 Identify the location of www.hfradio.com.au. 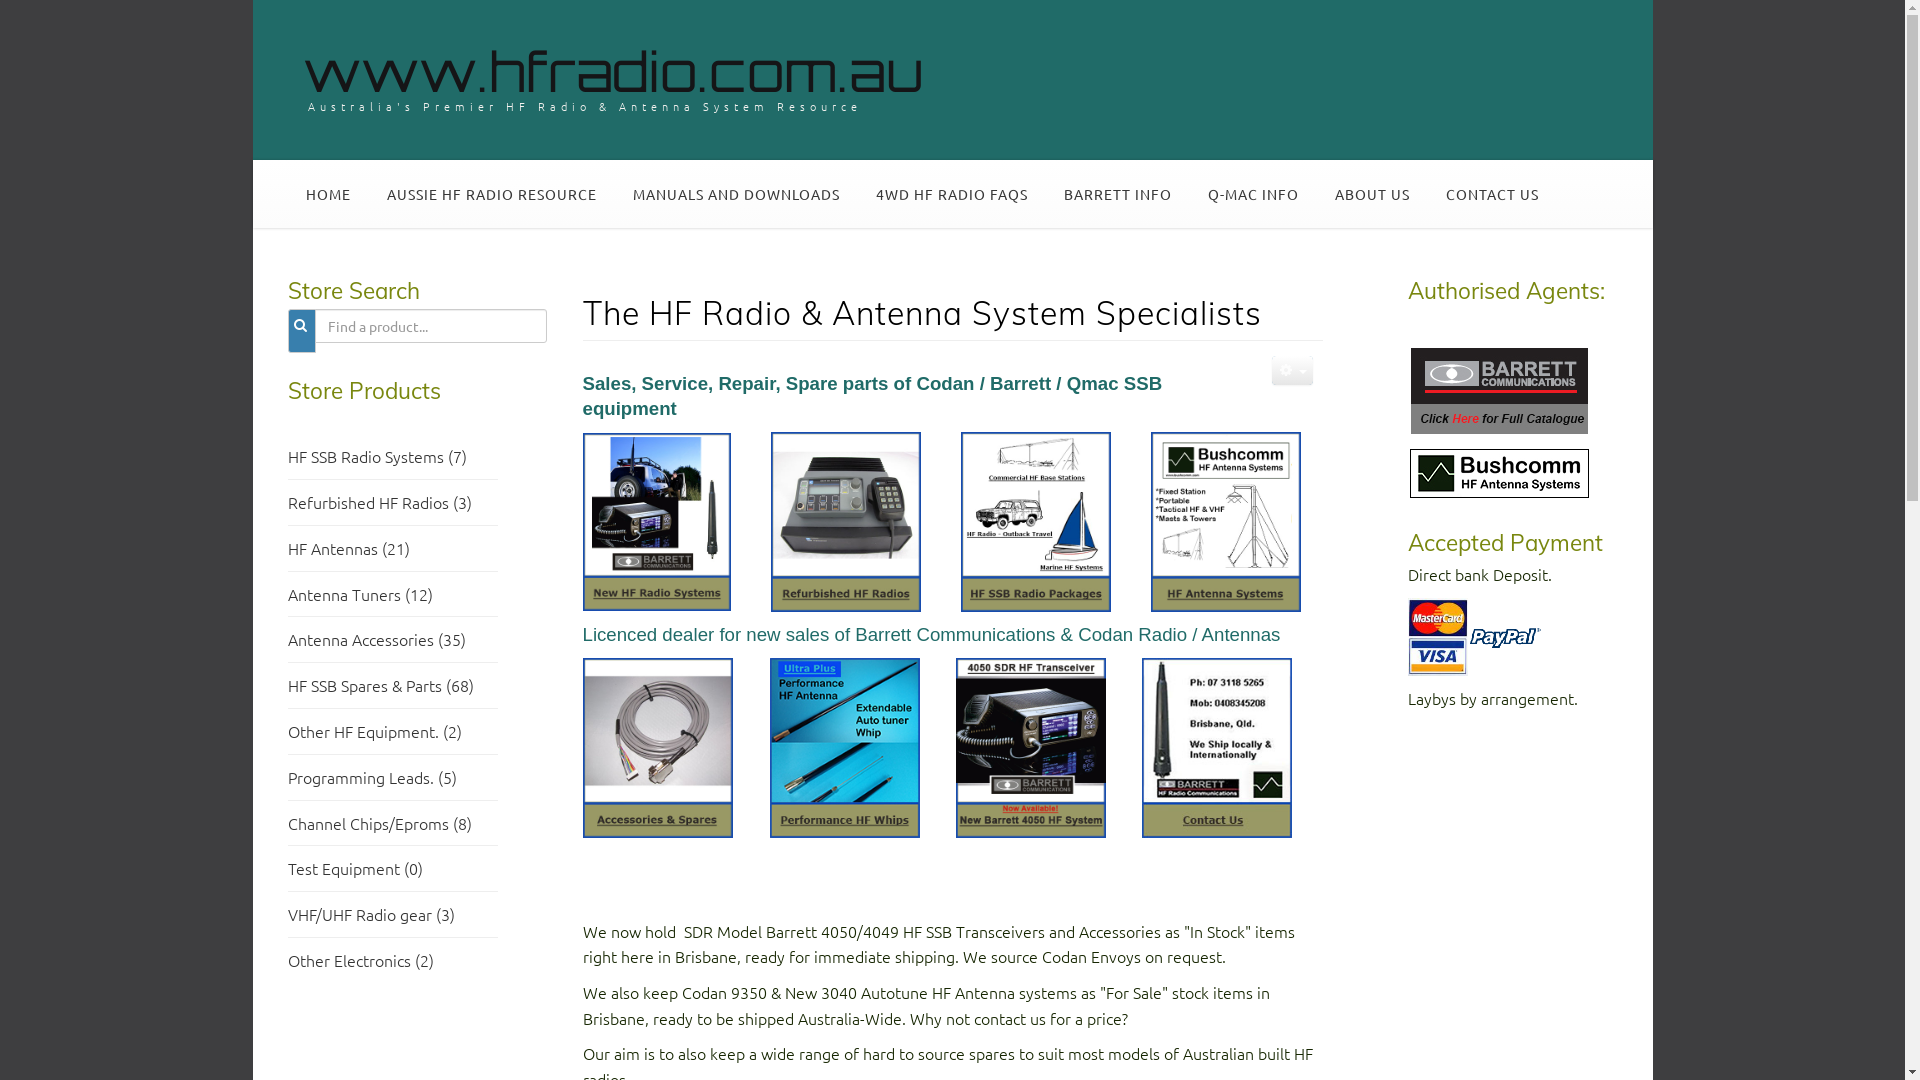
(612, 71).